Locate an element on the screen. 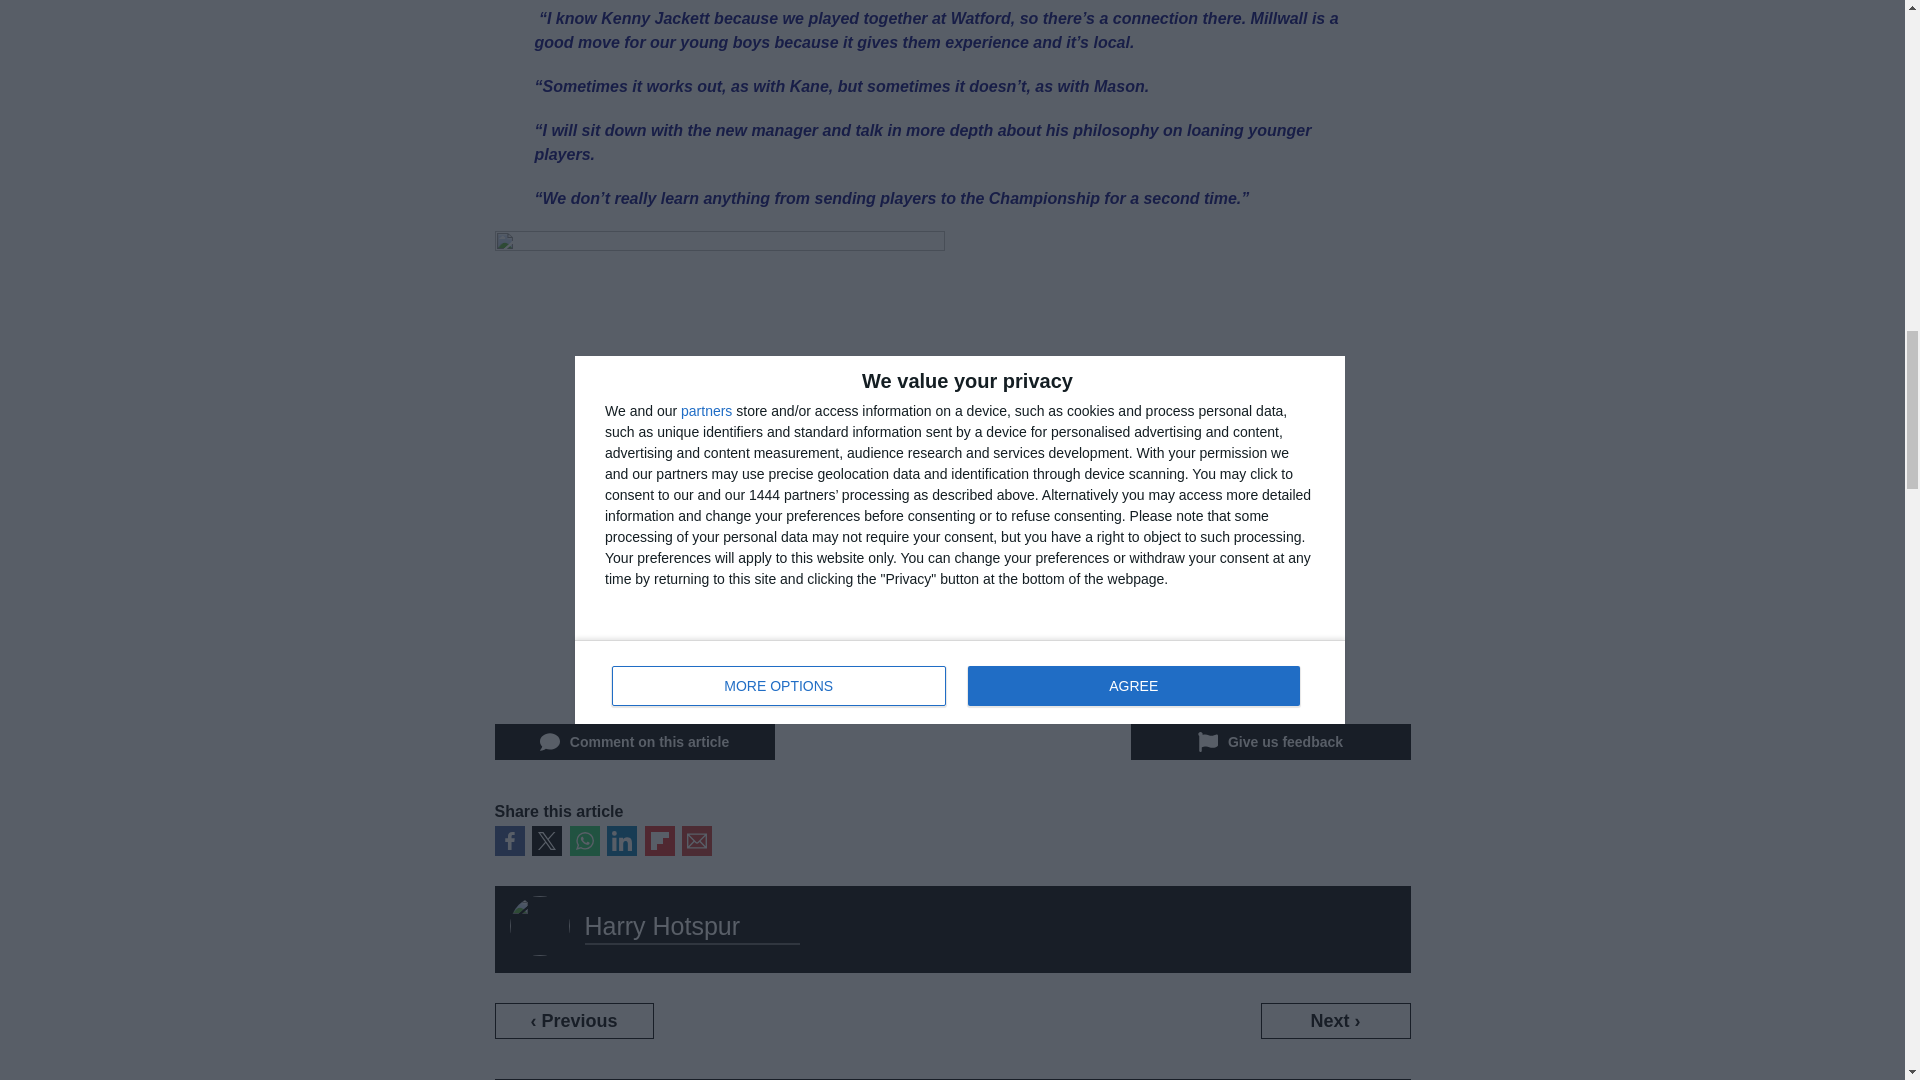 The image size is (1920, 1080). share on Twitter is located at coordinates (546, 841).